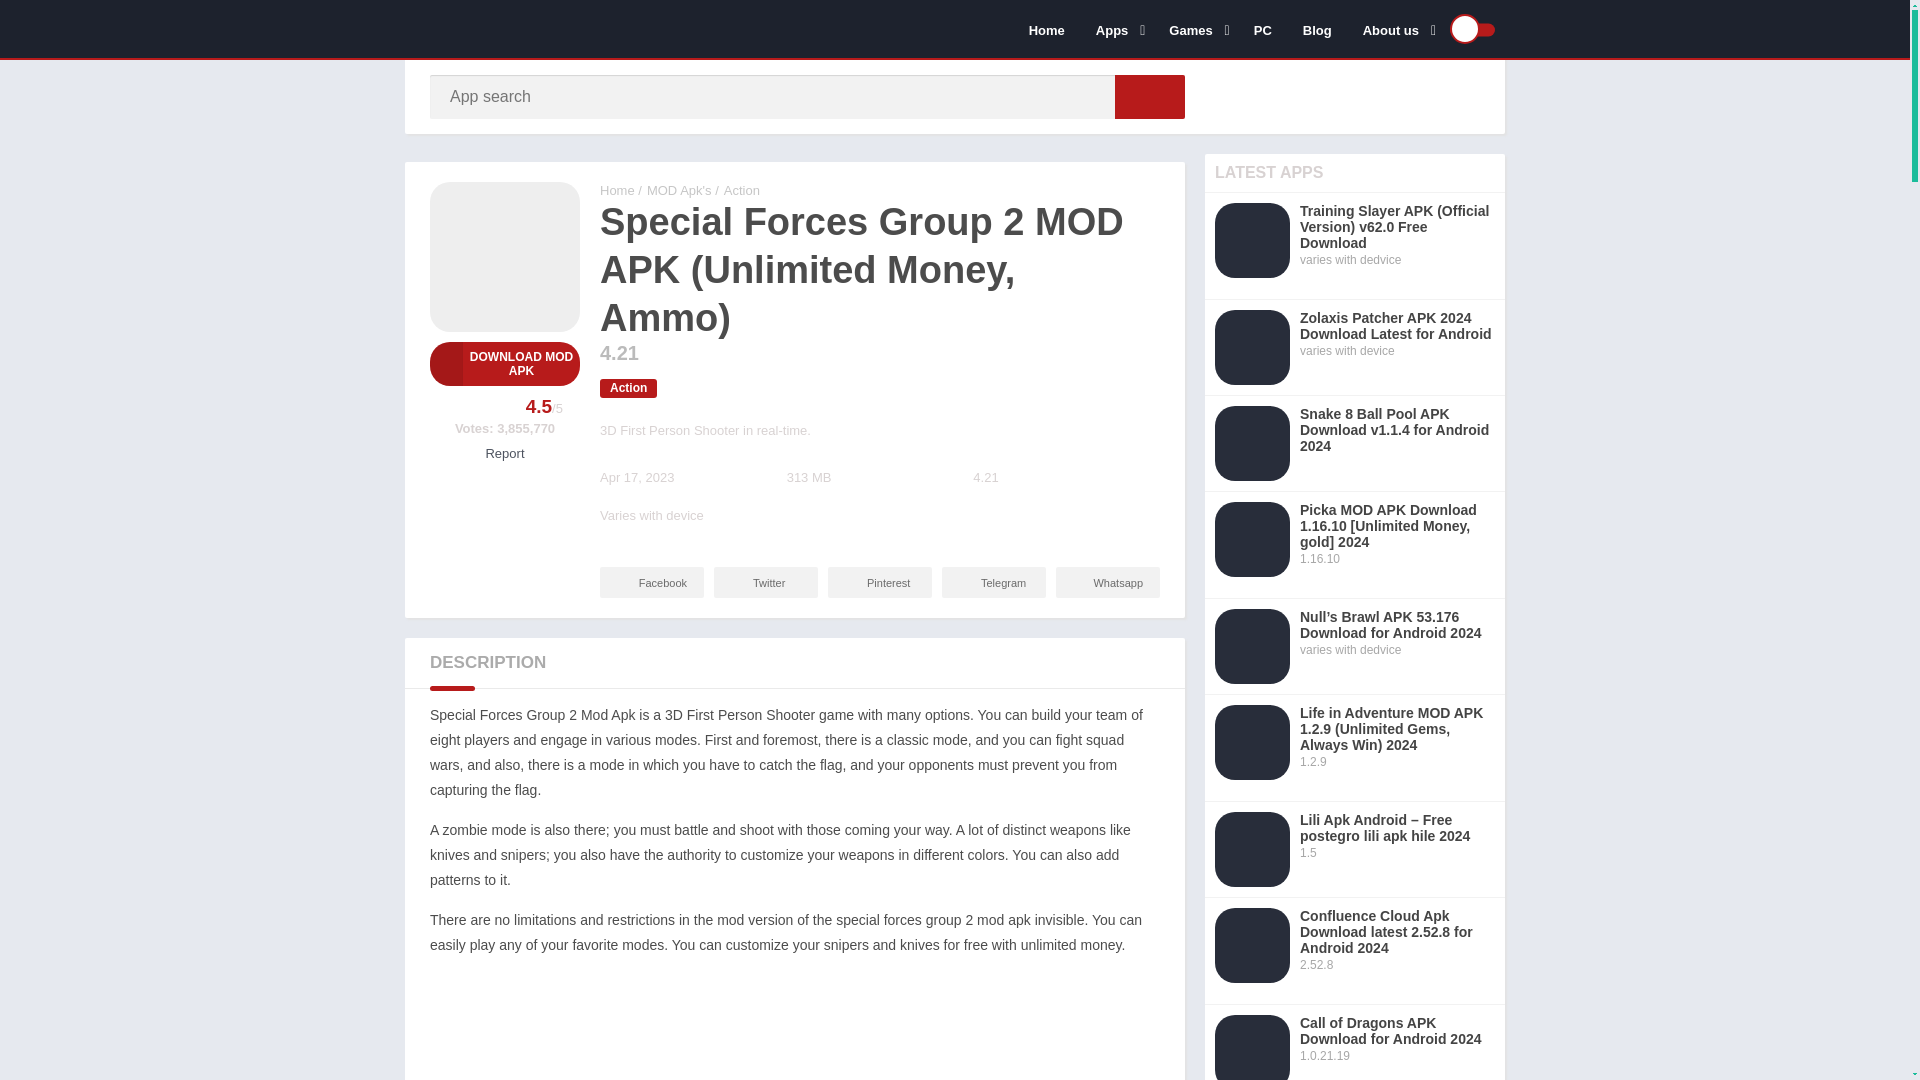 The height and width of the screenshot is (1080, 1920). I want to click on App search, so click(1150, 96).